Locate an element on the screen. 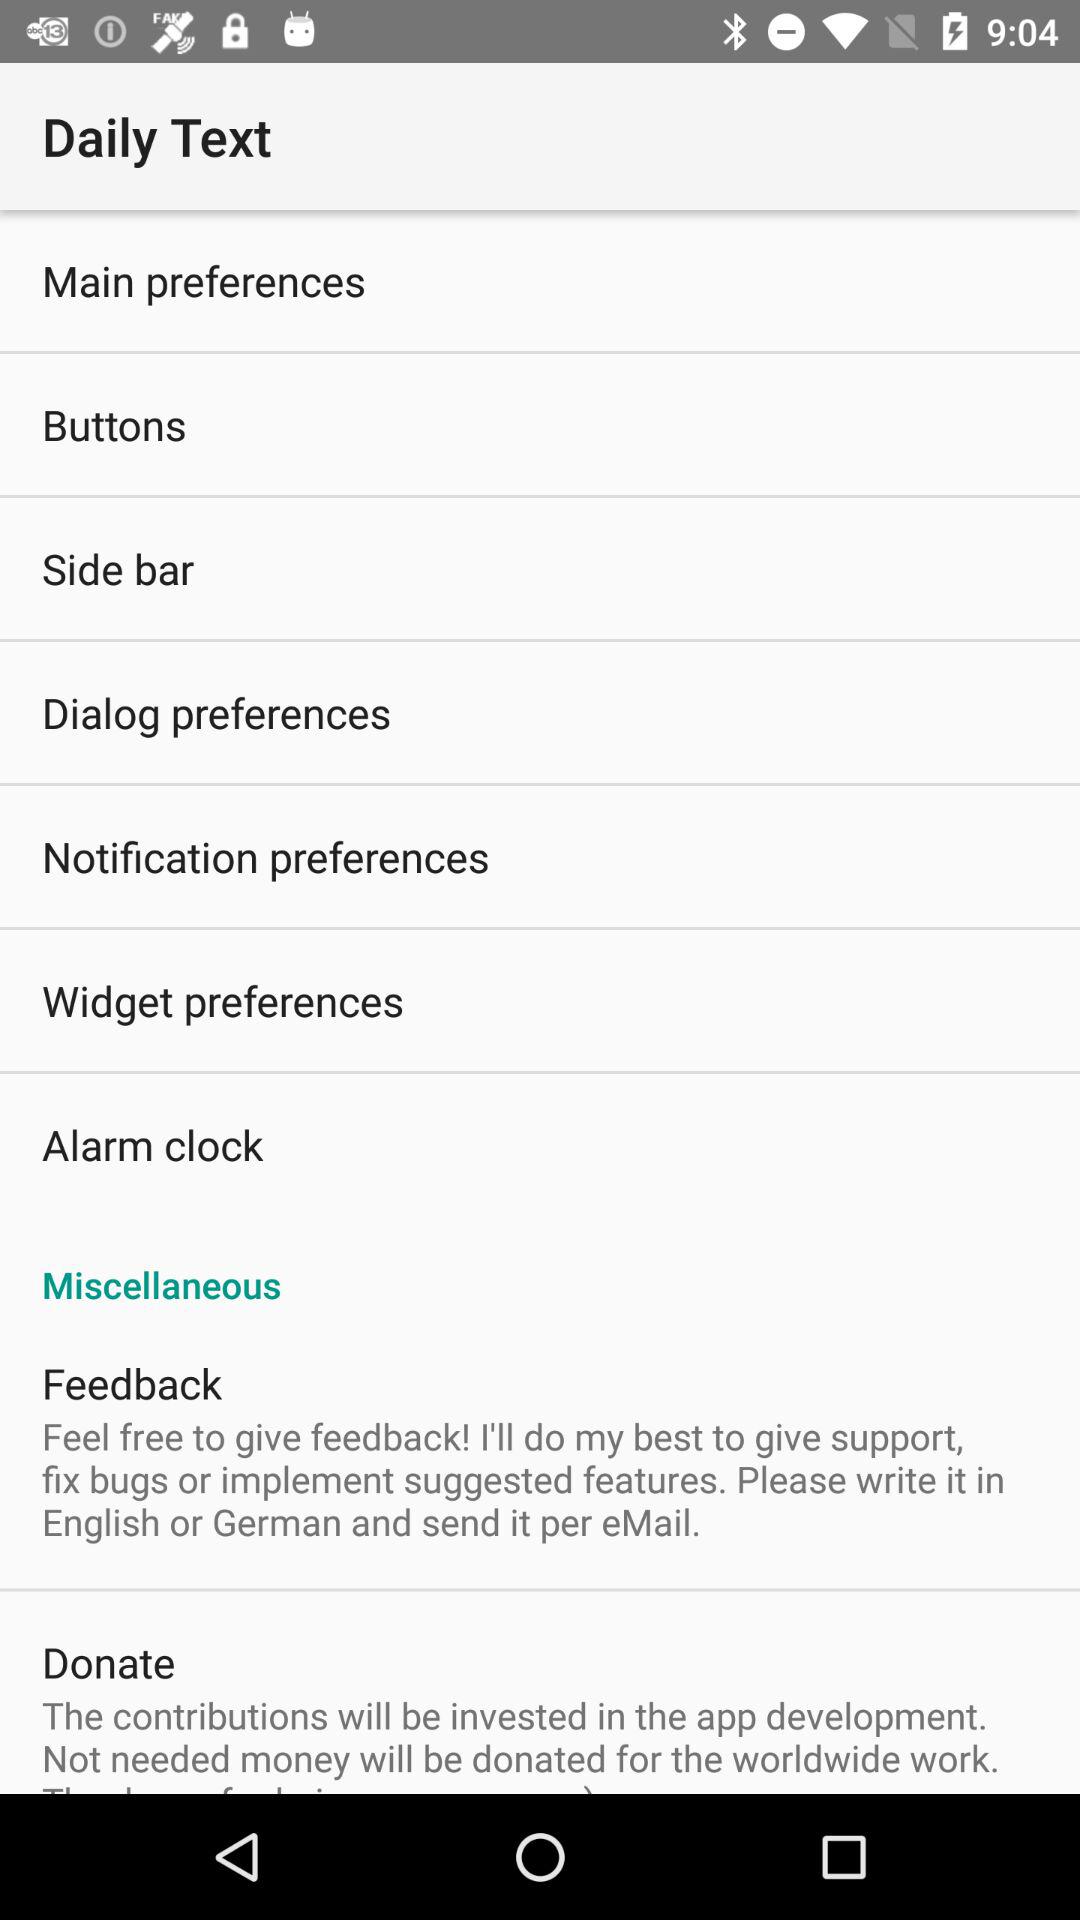  tap the item below dialog preferences icon is located at coordinates (266, 856).